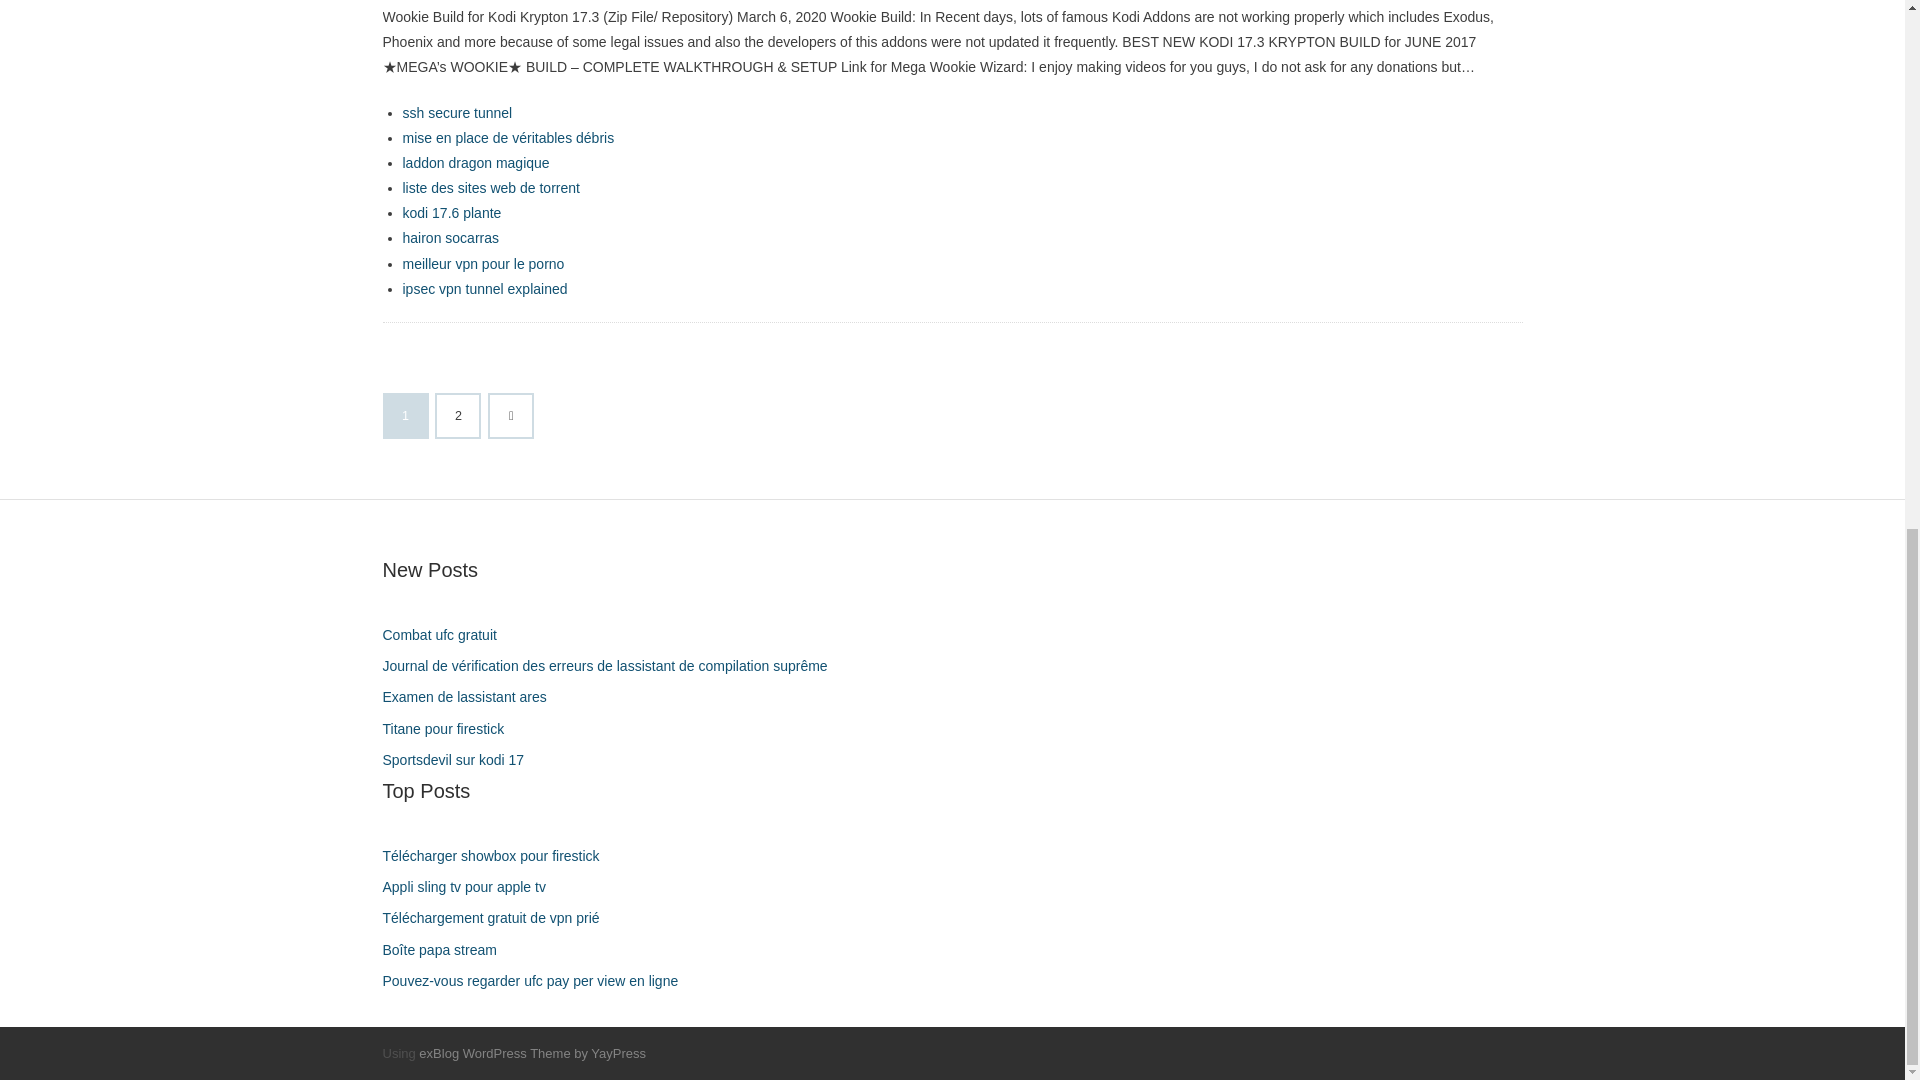 This screenshot has width=1920, height=1080. What do you see at coordinates (456, 112) in the screenshot?
I see `ssh secure tunnel` at bounding box center [456, 112].